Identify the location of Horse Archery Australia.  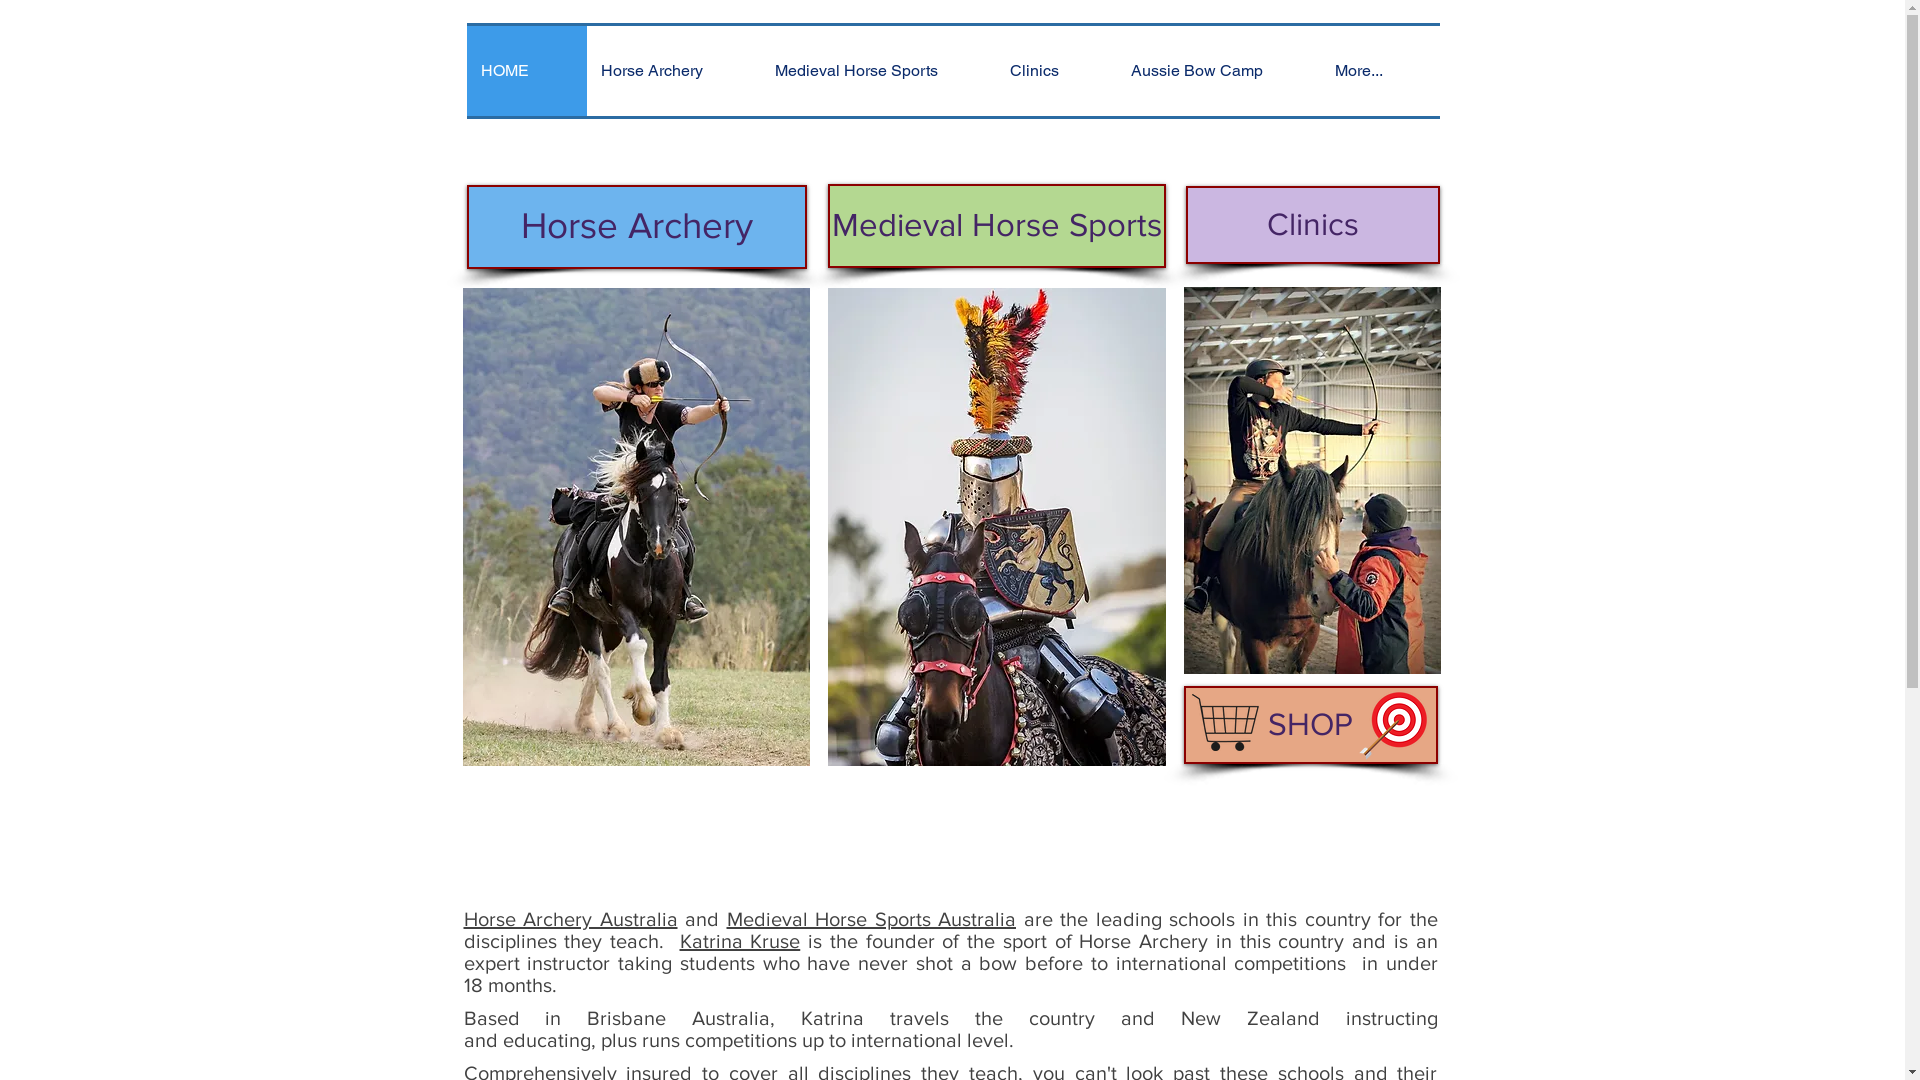
(571, 919).